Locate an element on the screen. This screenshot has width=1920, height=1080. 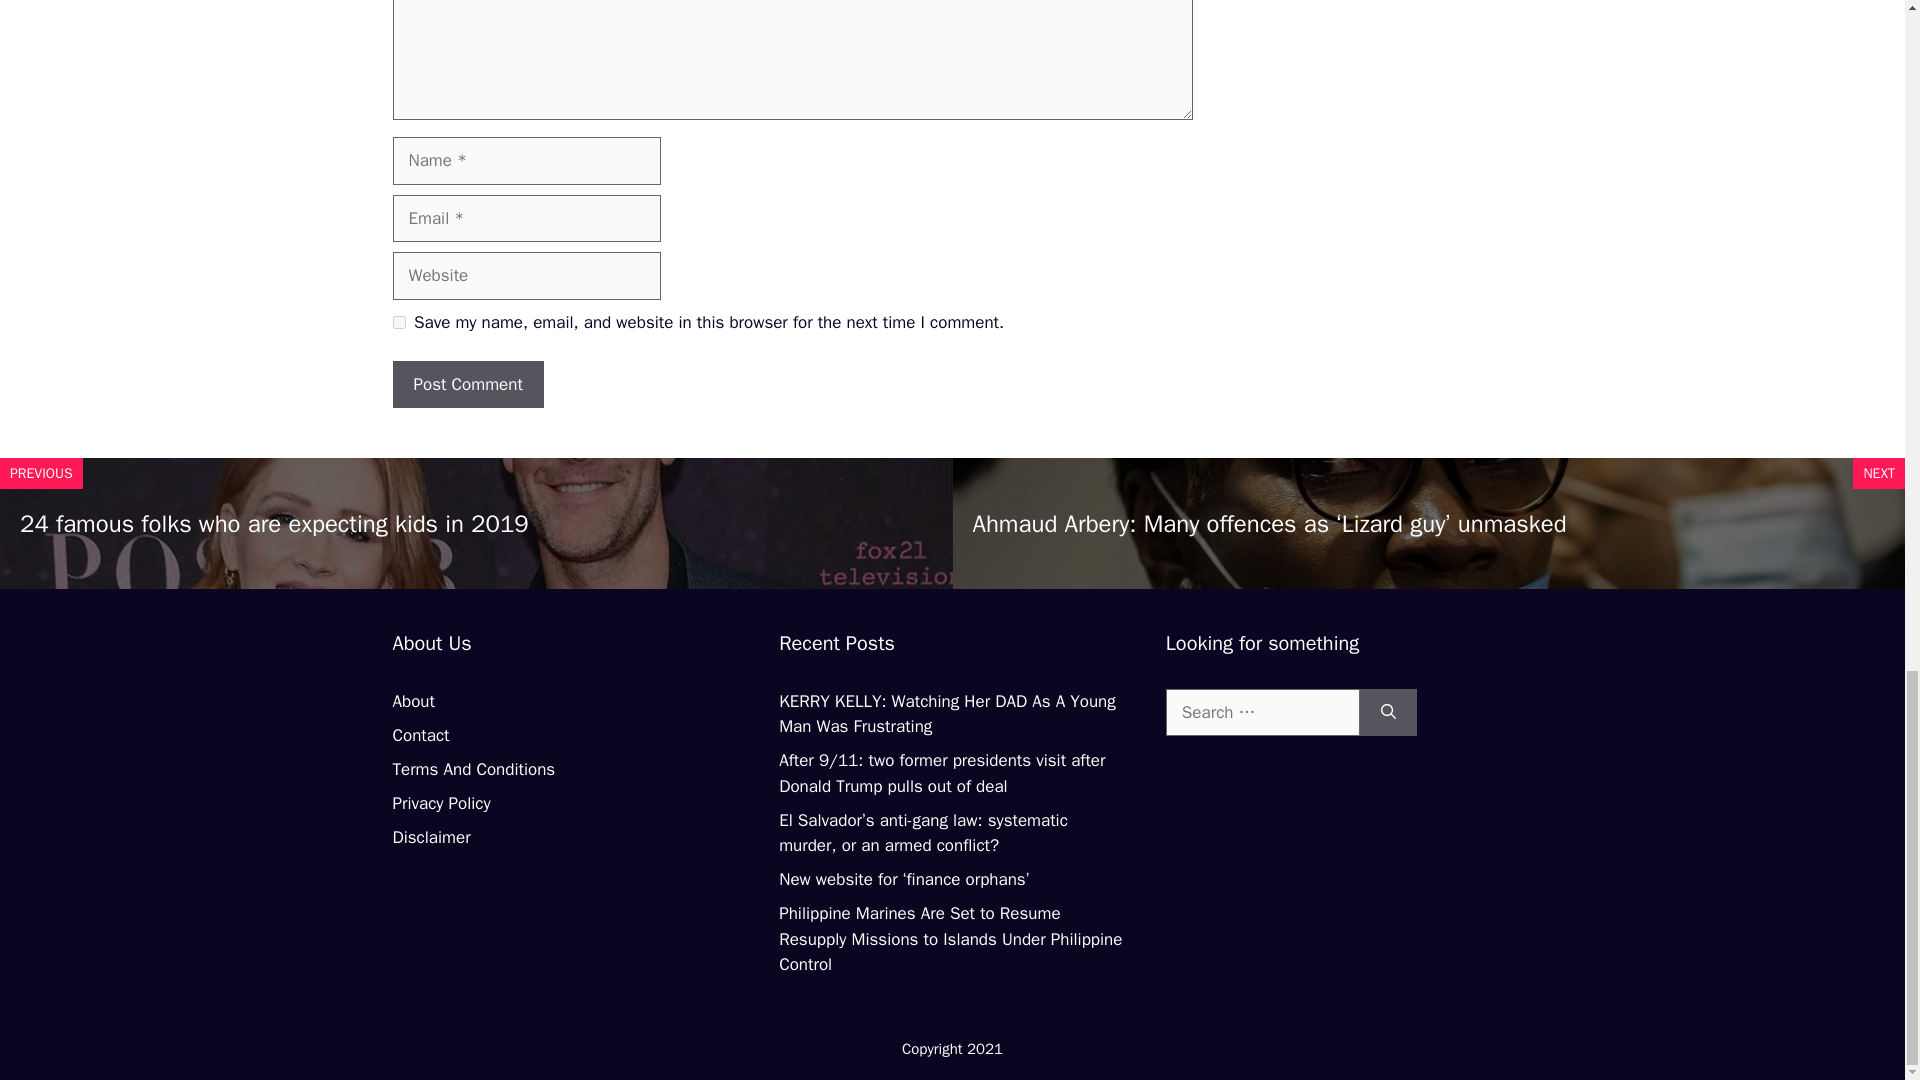
About is located at coordinates (412, 701).